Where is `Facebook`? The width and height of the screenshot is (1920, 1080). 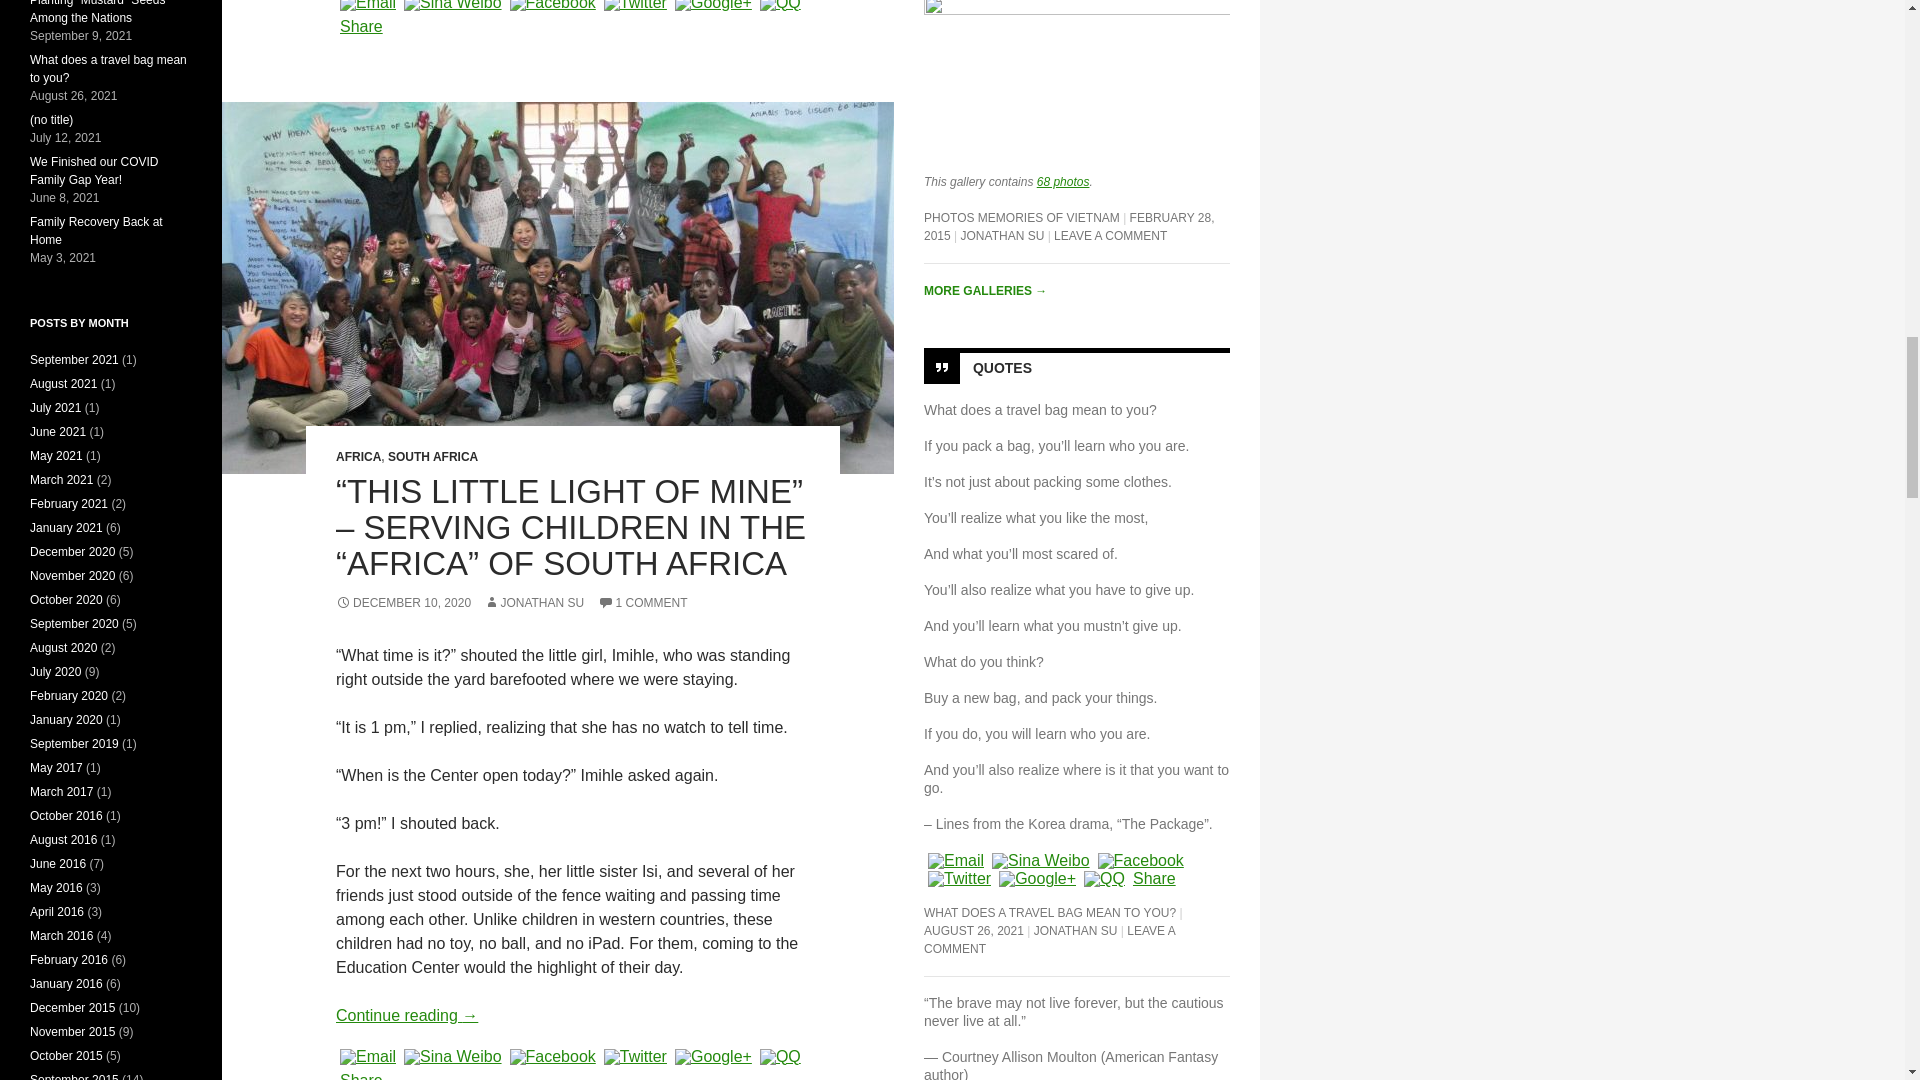
Facebook is located at coordinates (552, 5).